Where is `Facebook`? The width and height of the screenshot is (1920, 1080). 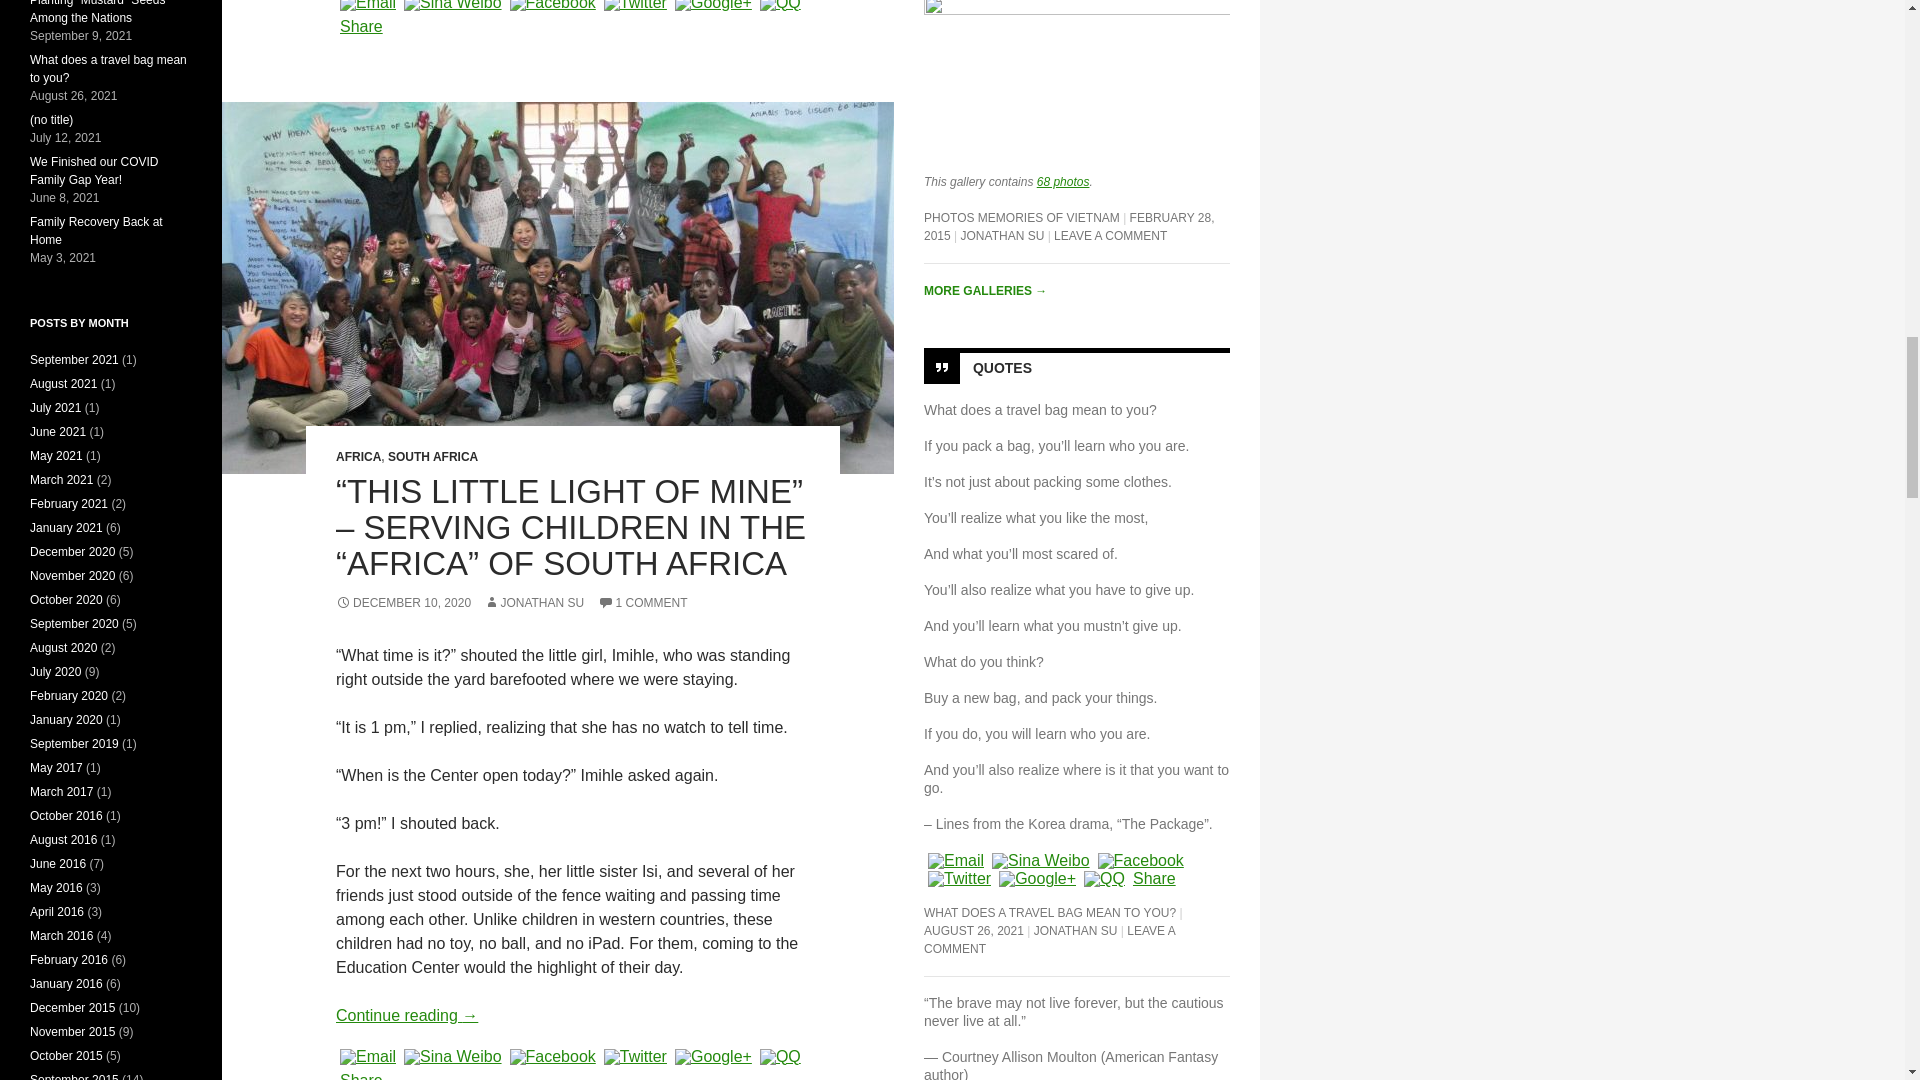
Facebook is located at coordinates (552, 5).